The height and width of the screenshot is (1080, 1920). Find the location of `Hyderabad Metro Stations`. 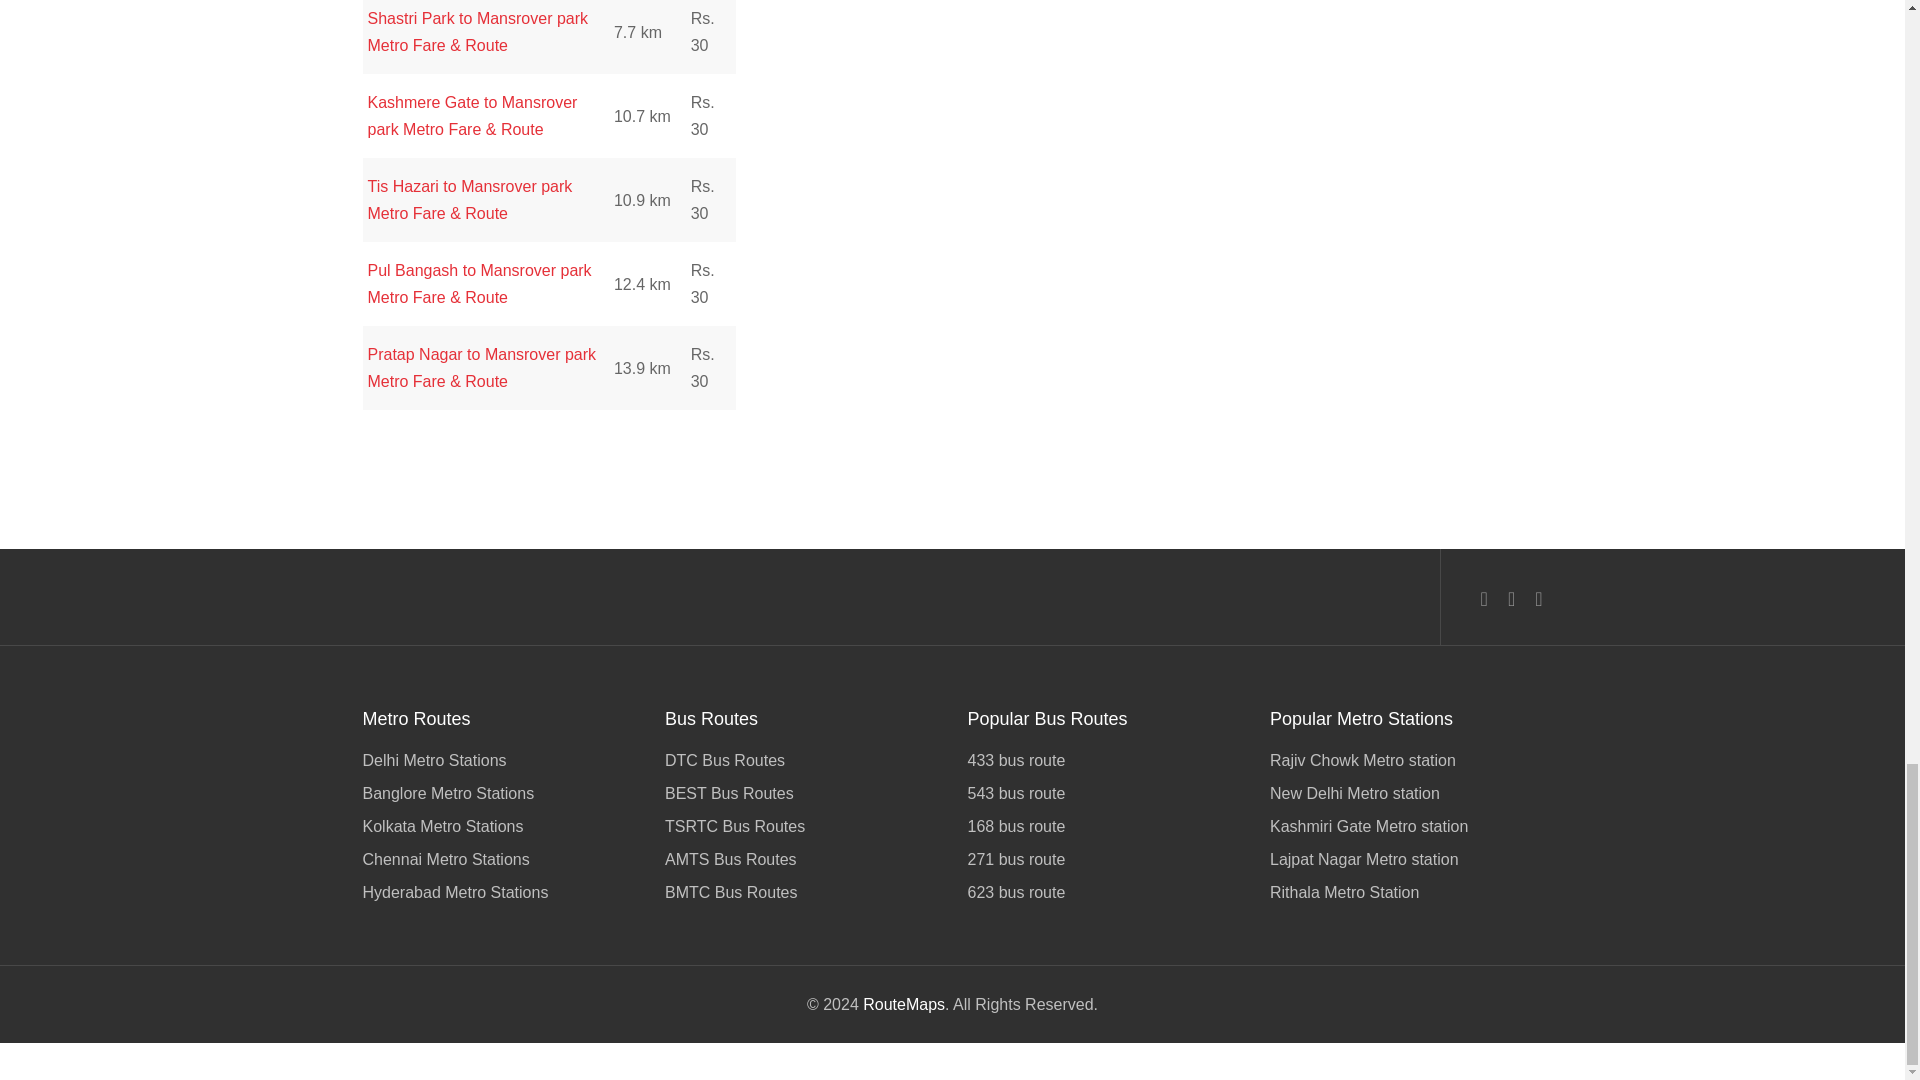

Hyderabad Metro Stations is located at coordinates (498, 890).